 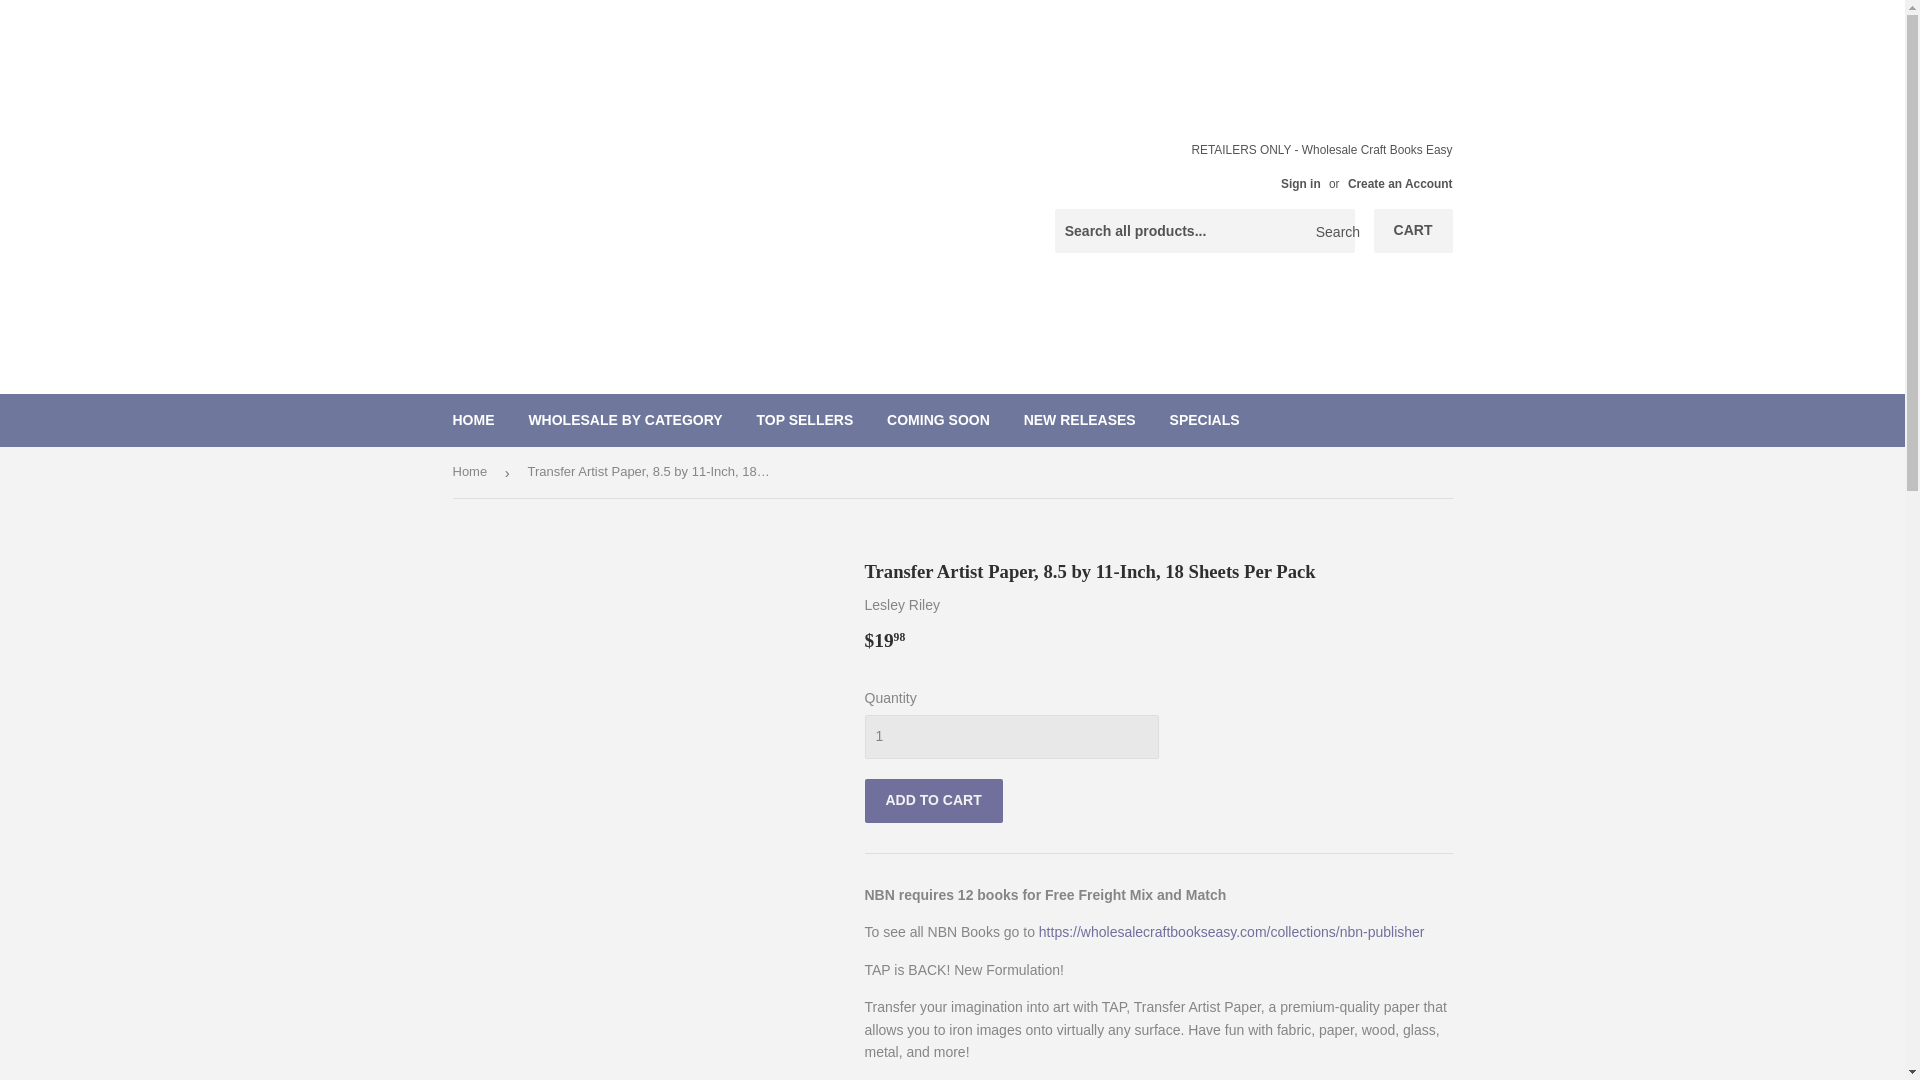 What do you see at coordinates (474, 420) in the screenshot?
I see `HOME` at bounding box center [474, 420].